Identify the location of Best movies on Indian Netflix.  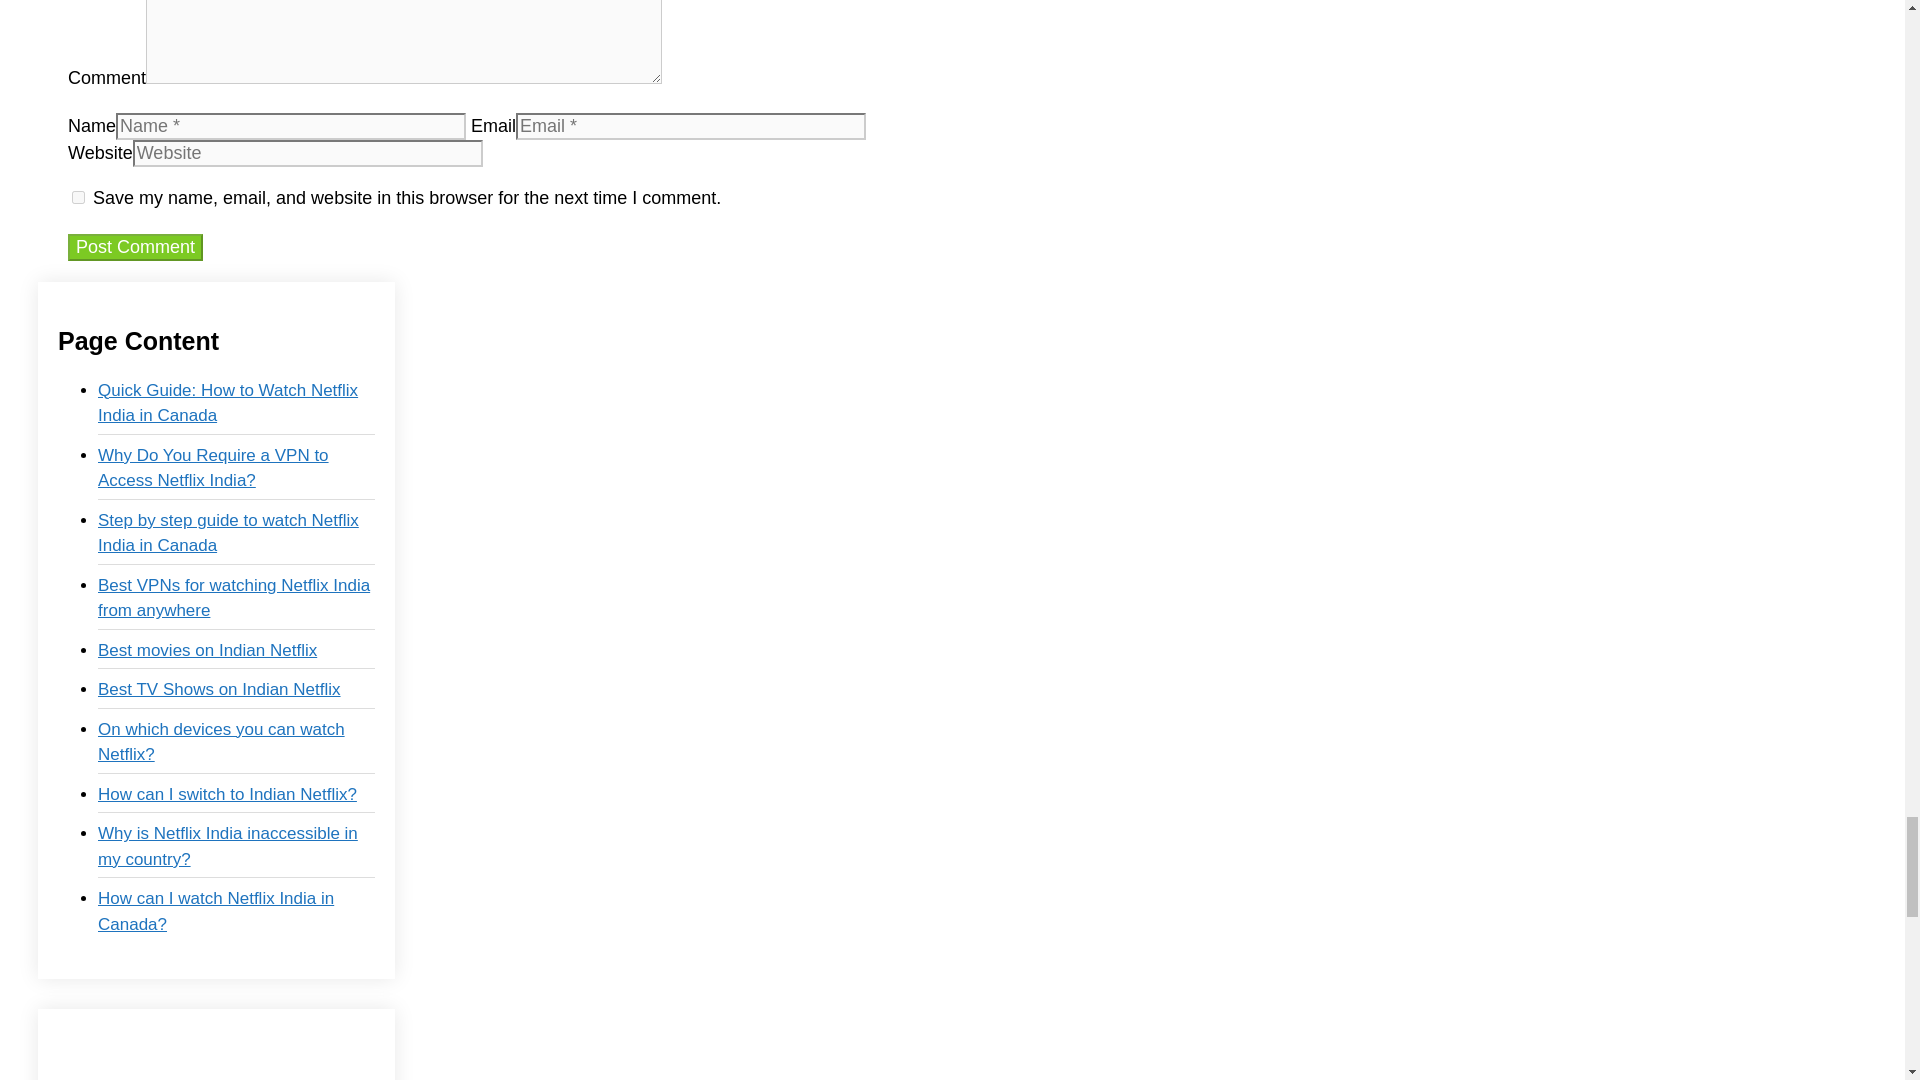
(206, 650).